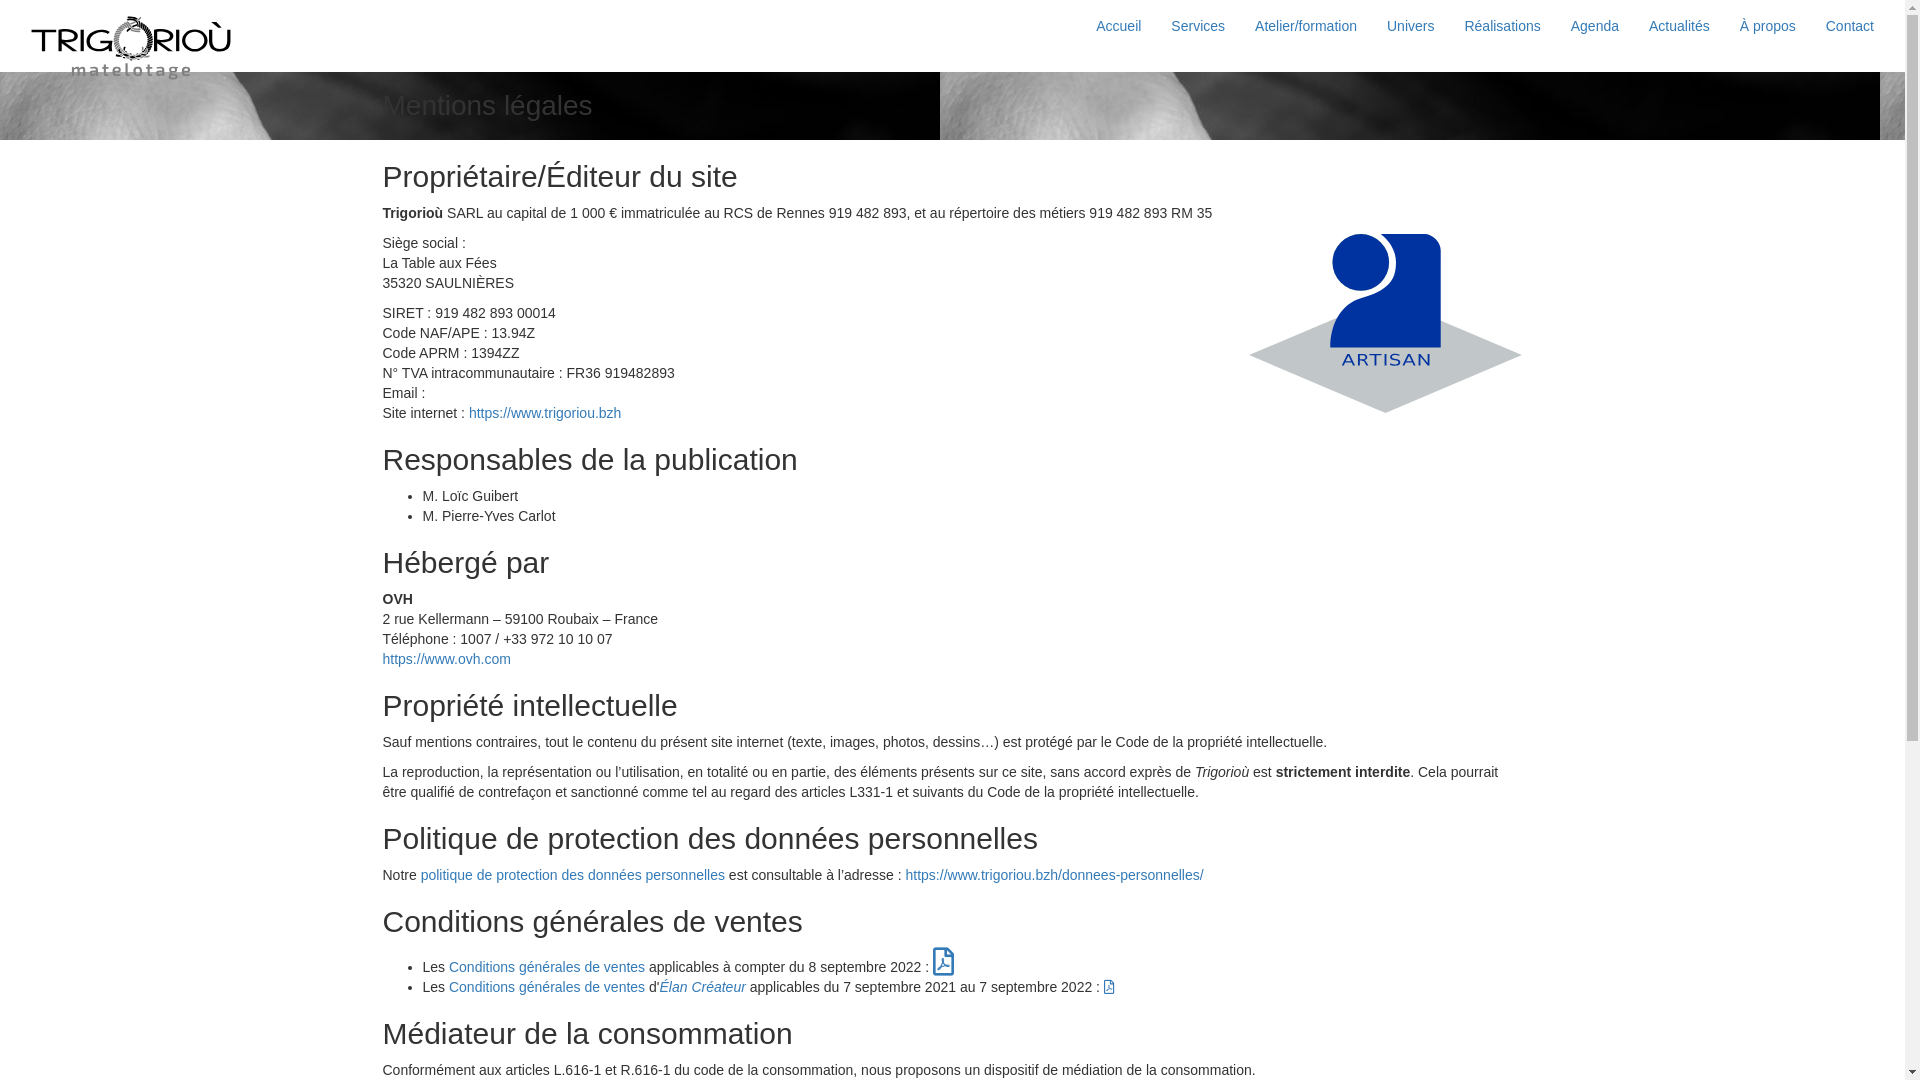  What do you see at coordinates (1055, 874) in the screenshot?
I see `https://www.trigoriou.bzh/donnees-personnelles/` at bounding box center [1055, 874].